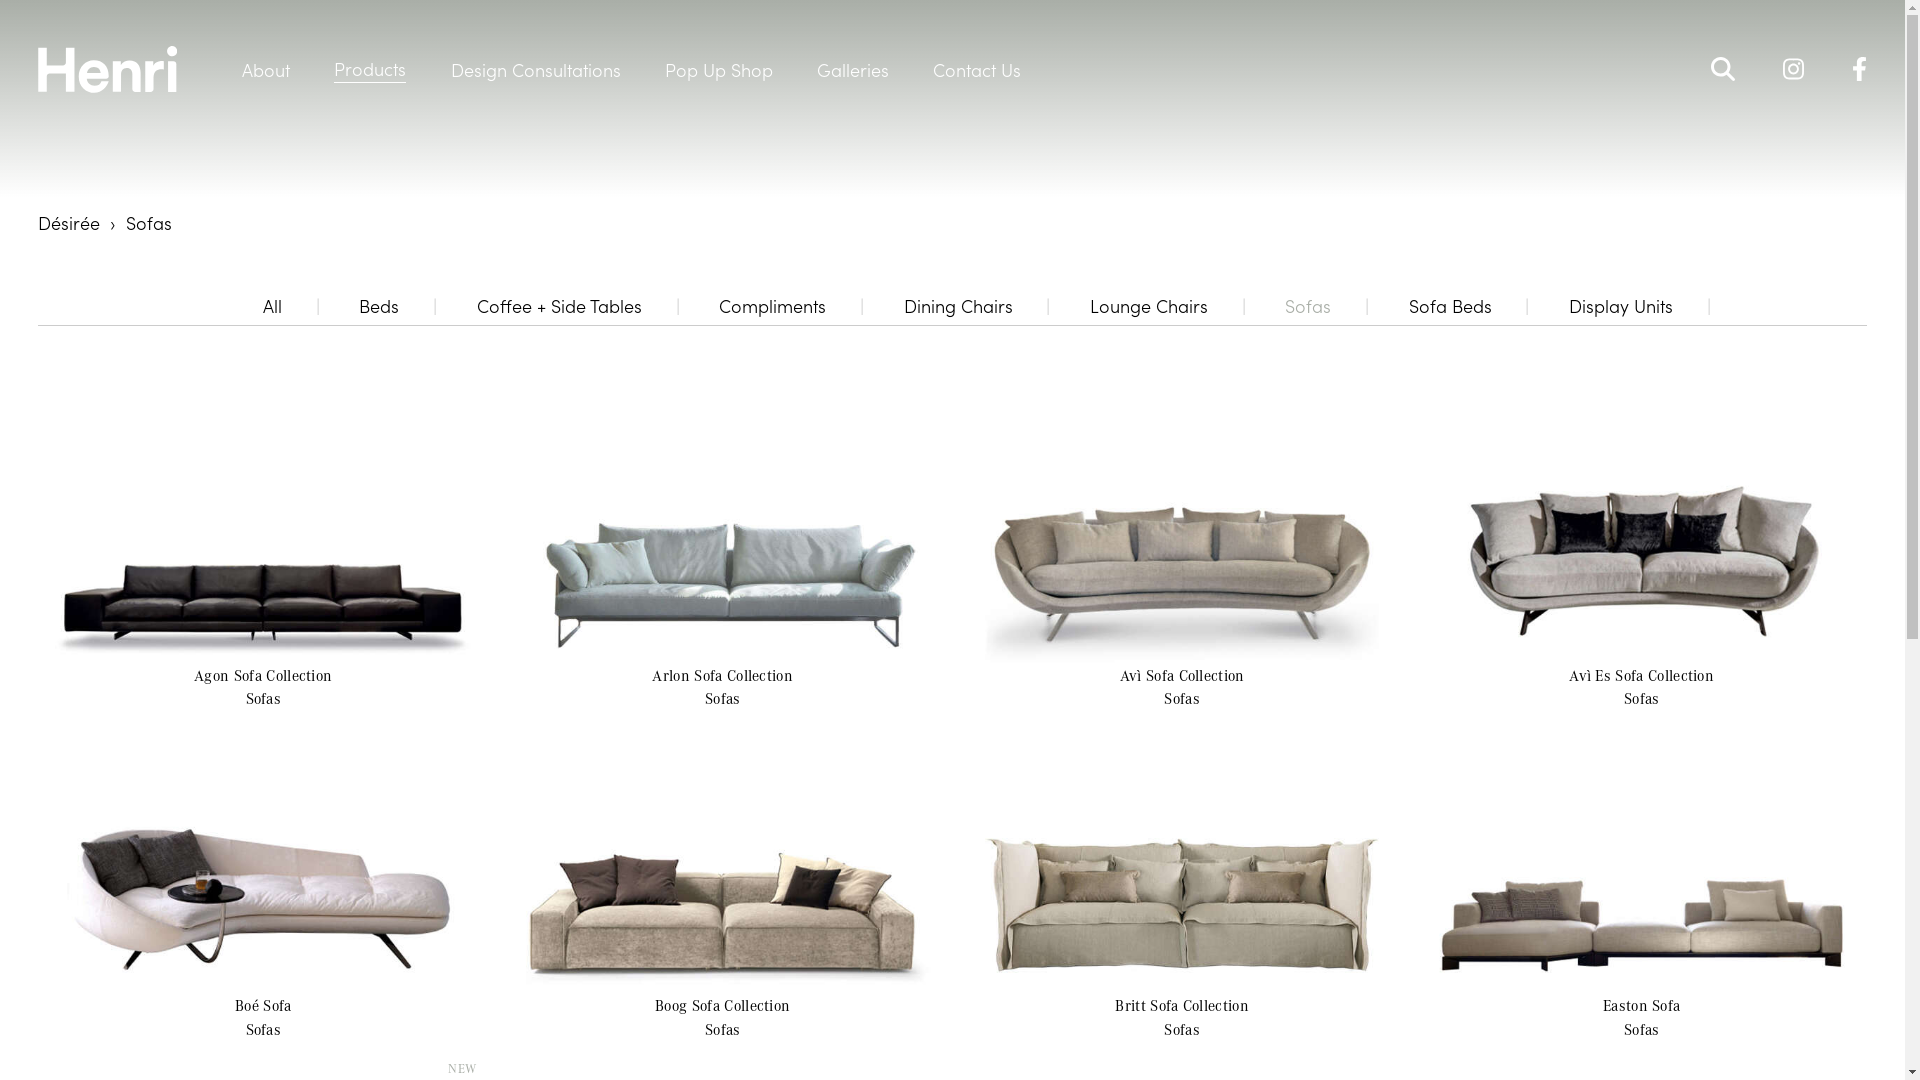 The height and width of the screenshot is (1080, 1920). I want to click on Easton Sofa, so click(1642, 1006).